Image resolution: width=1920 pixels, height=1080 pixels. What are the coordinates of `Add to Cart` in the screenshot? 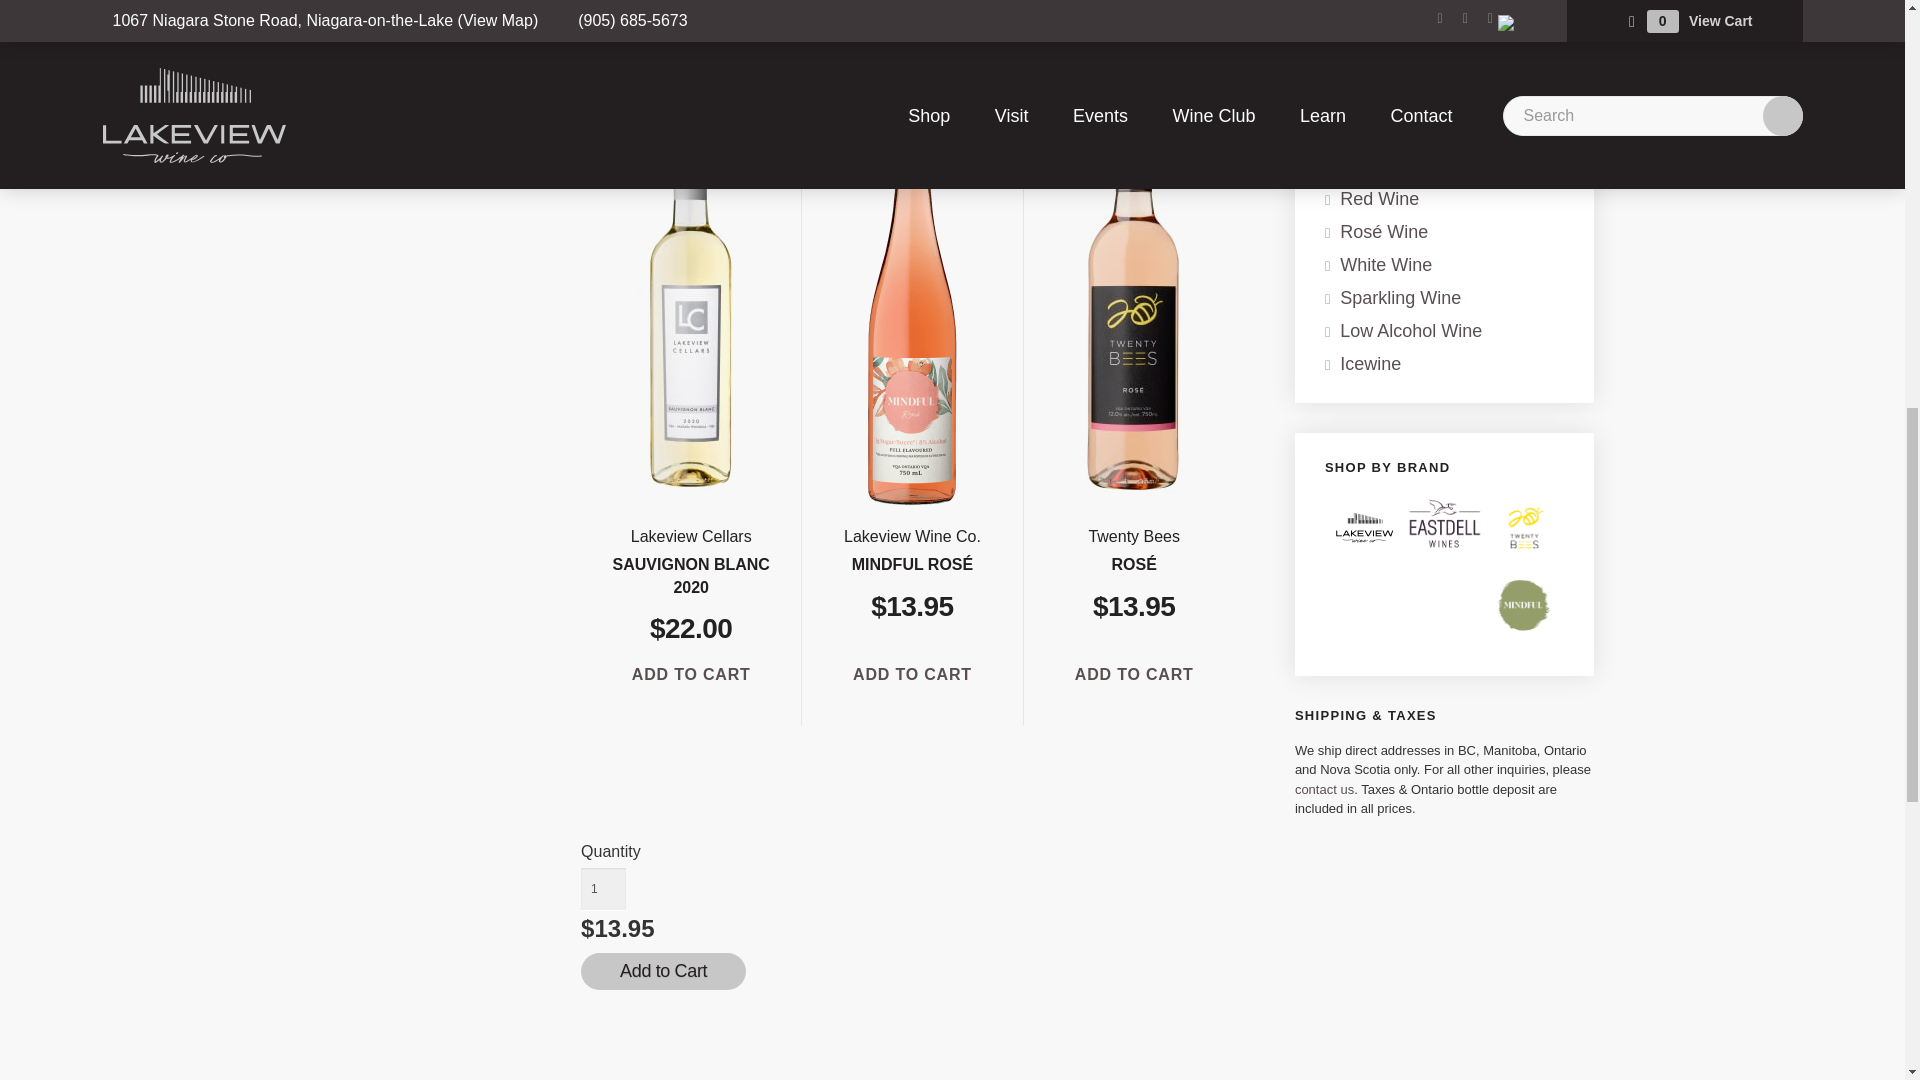 It's located at (690, 674).